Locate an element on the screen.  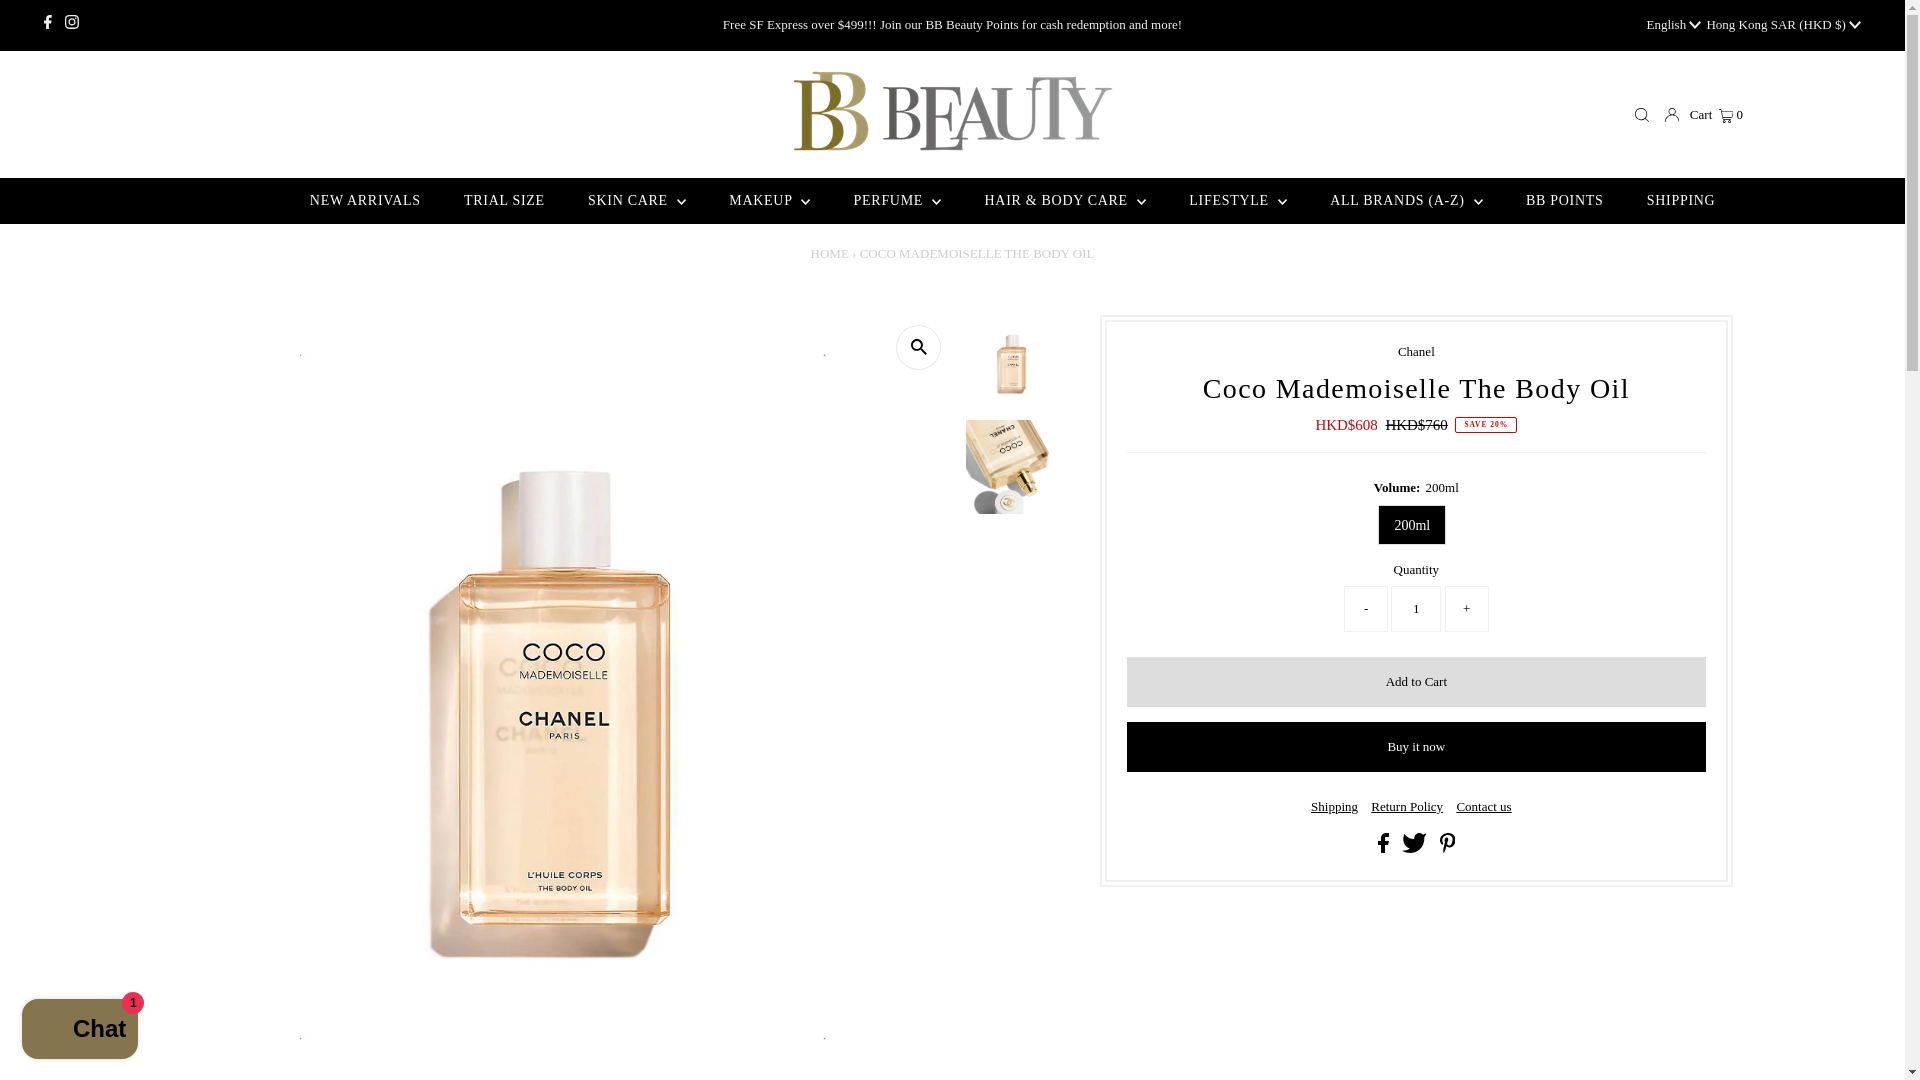
Add to Cart is located at coordinates (1416, 682).